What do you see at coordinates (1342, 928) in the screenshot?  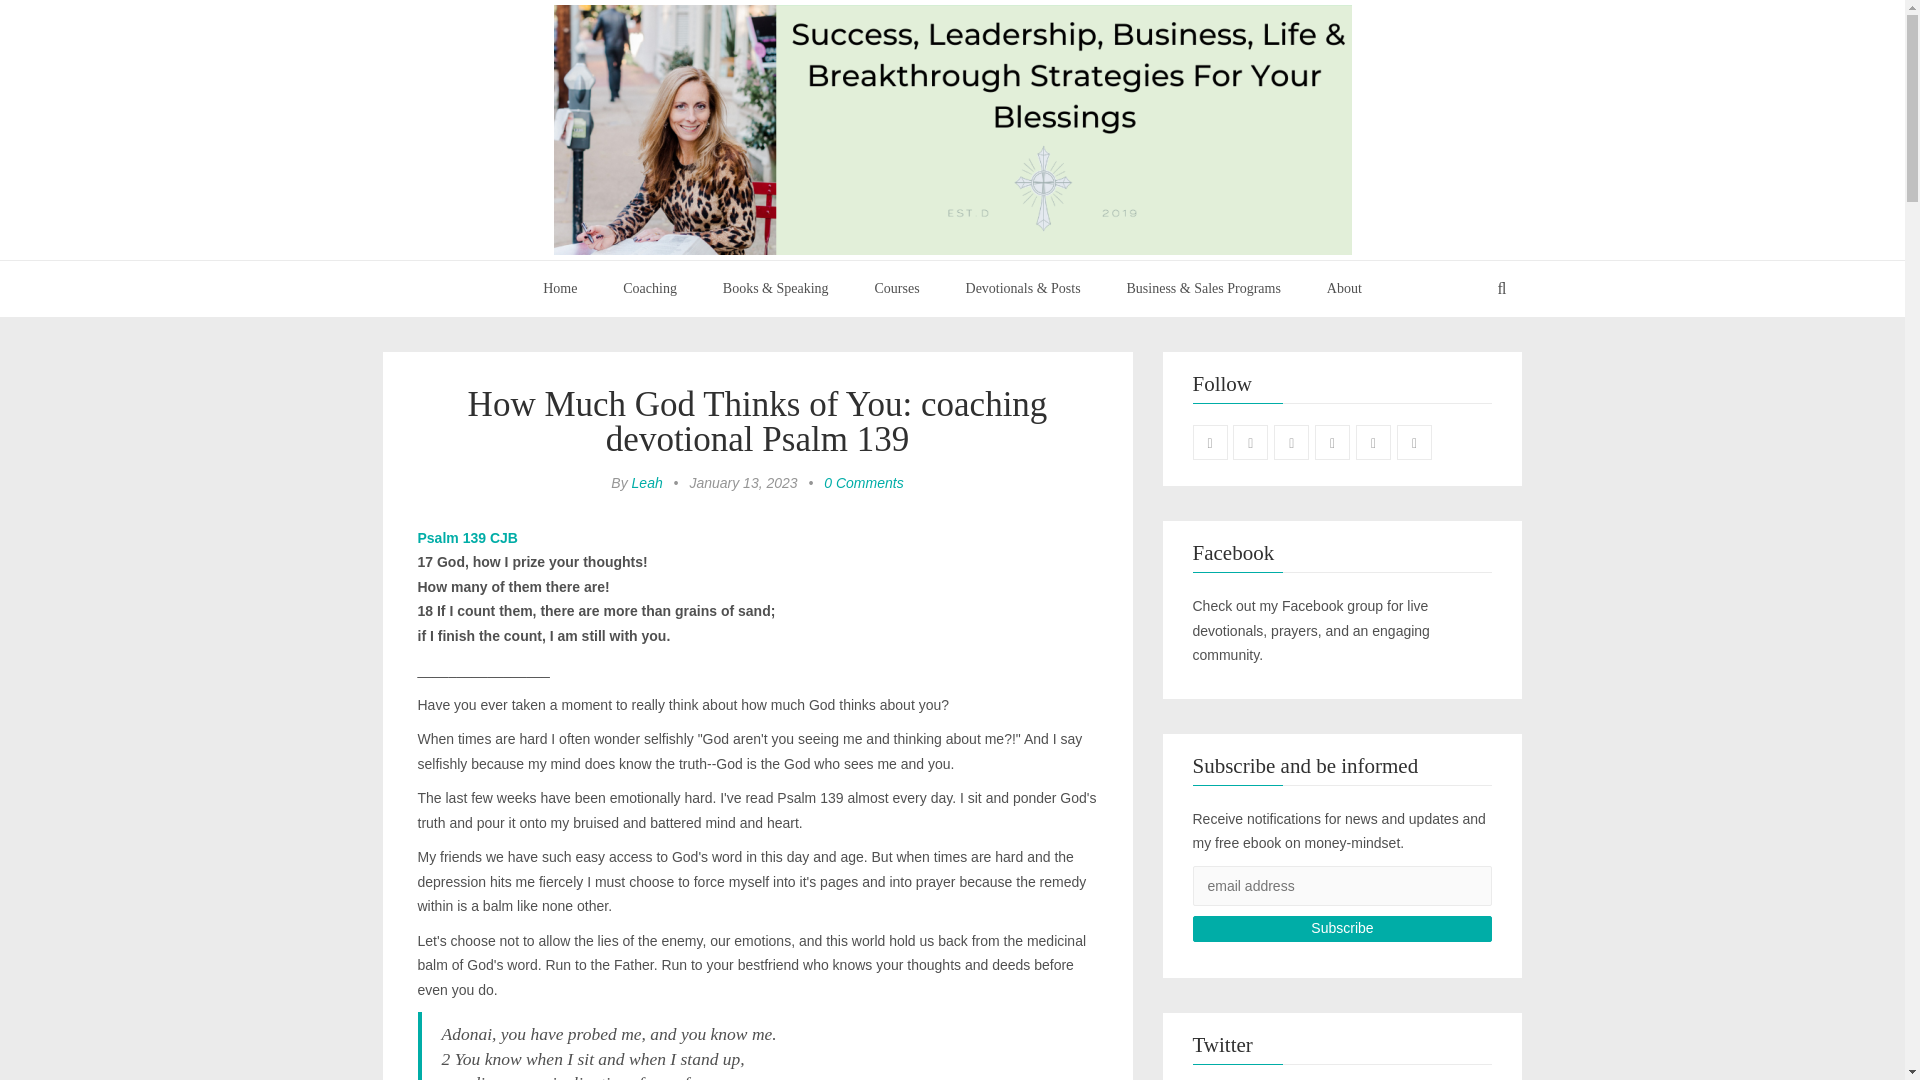 I see `Subscribe` at bounding box center [1342, 928].